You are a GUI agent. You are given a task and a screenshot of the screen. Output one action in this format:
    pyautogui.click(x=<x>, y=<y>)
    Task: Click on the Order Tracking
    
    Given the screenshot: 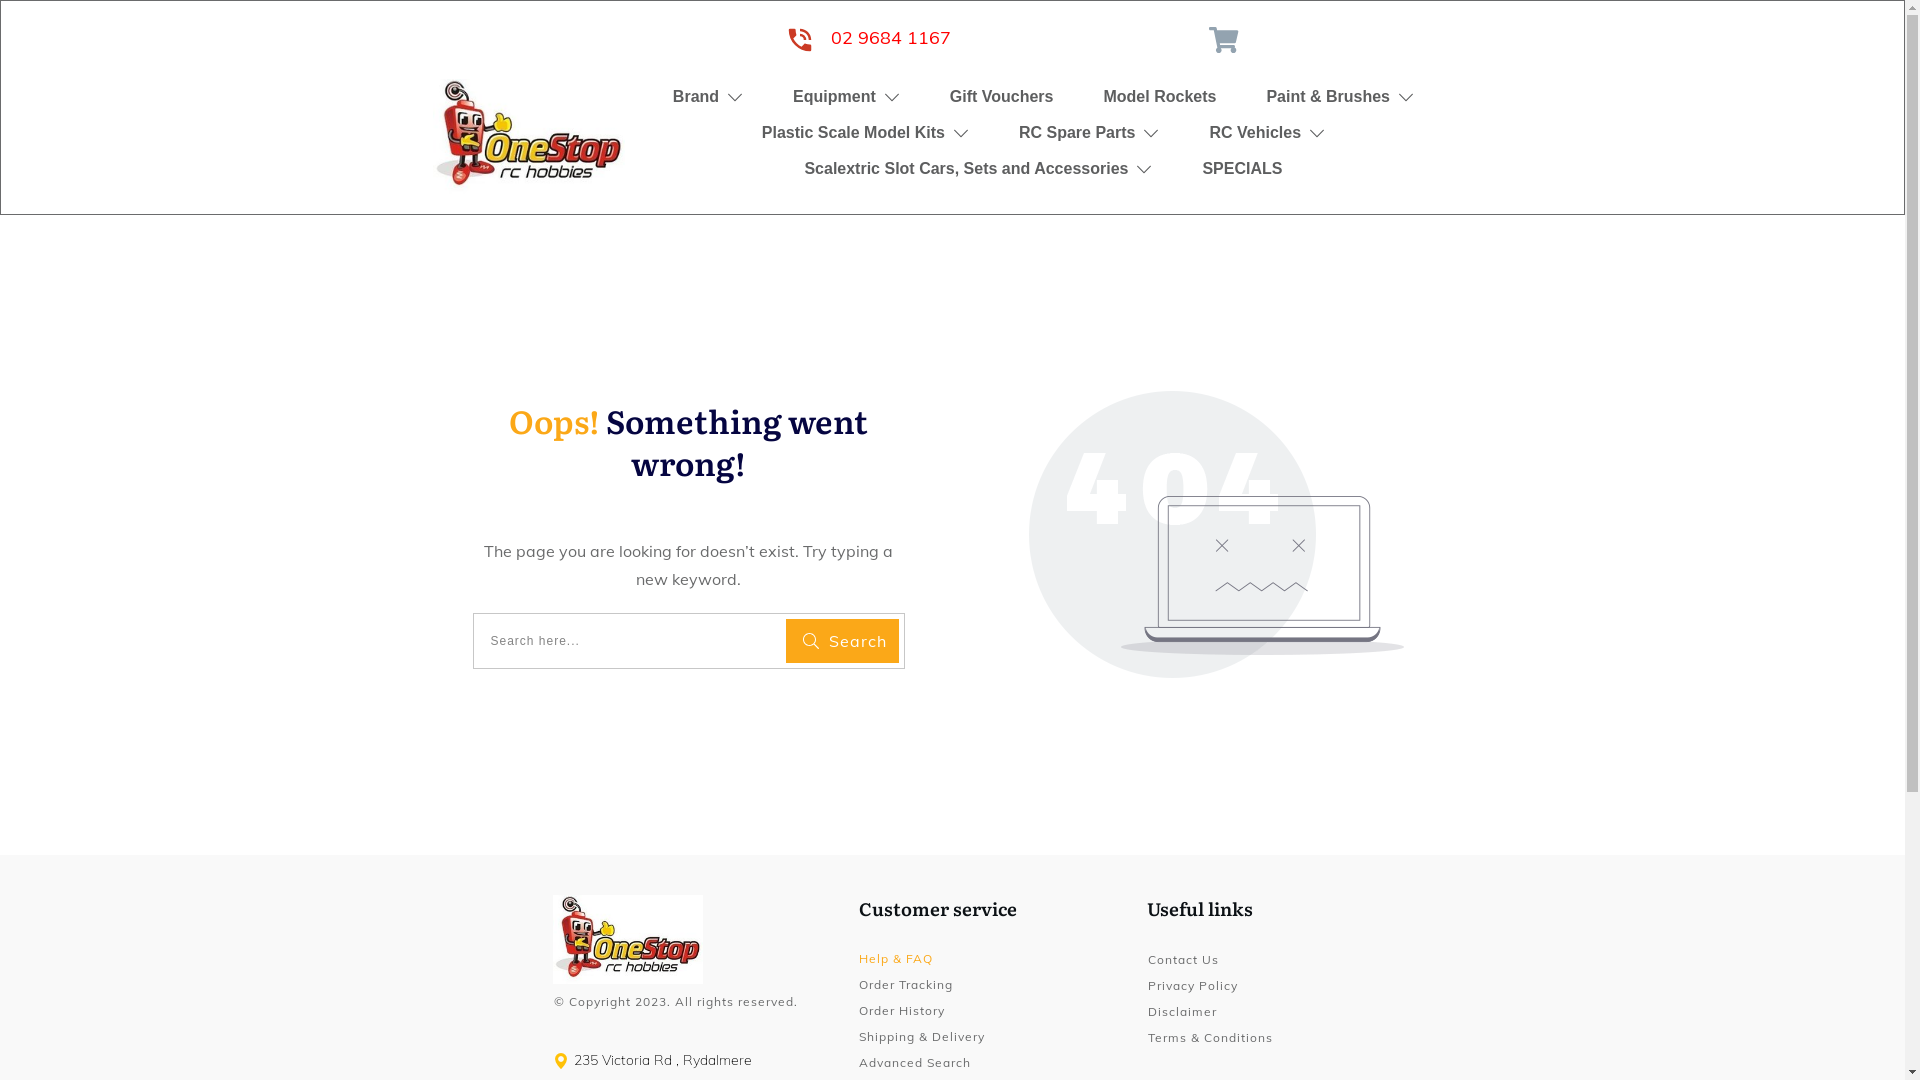 What is the action you would take?
    pyautogui.click(x=906, y=984)
    